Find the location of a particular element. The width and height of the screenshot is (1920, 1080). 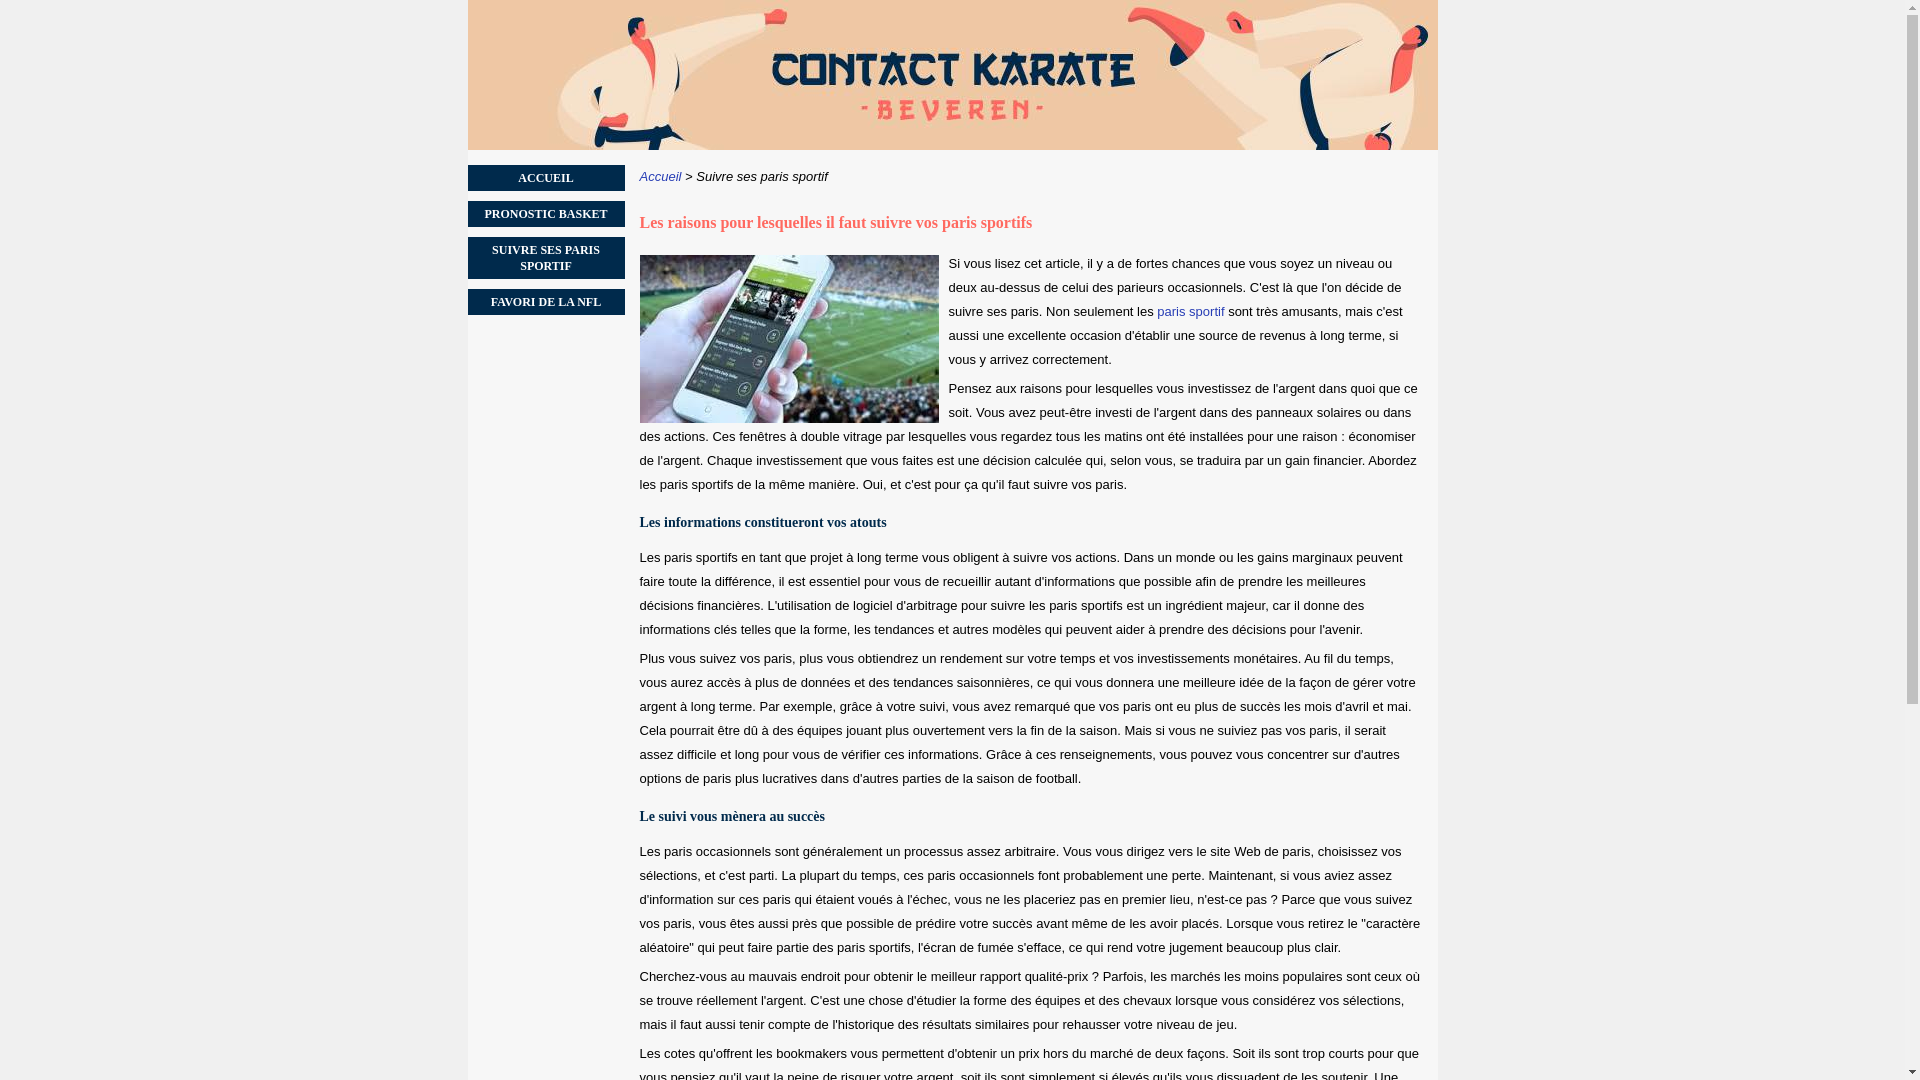

SUIVRE SES PARIS SPORTIF is located at coordinates (546, 258).